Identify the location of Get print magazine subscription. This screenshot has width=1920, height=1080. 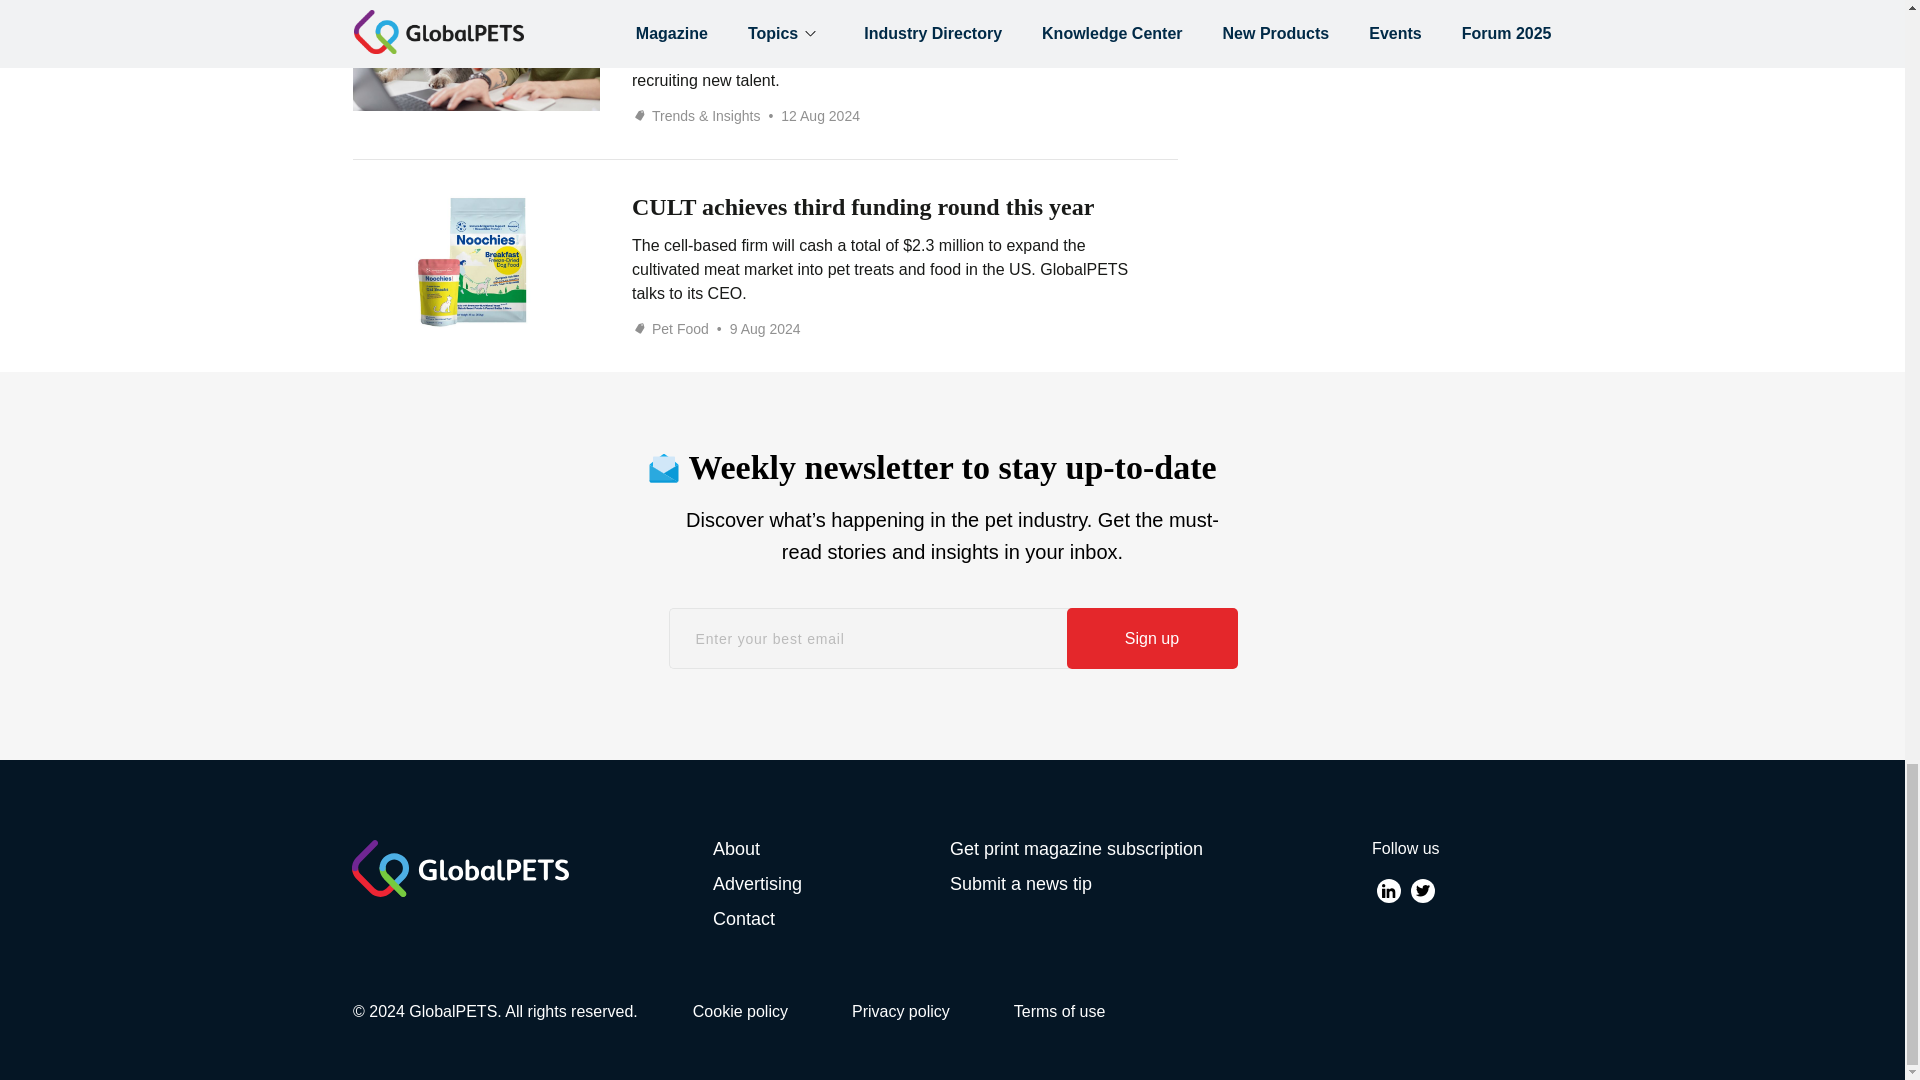
(1076, 848).